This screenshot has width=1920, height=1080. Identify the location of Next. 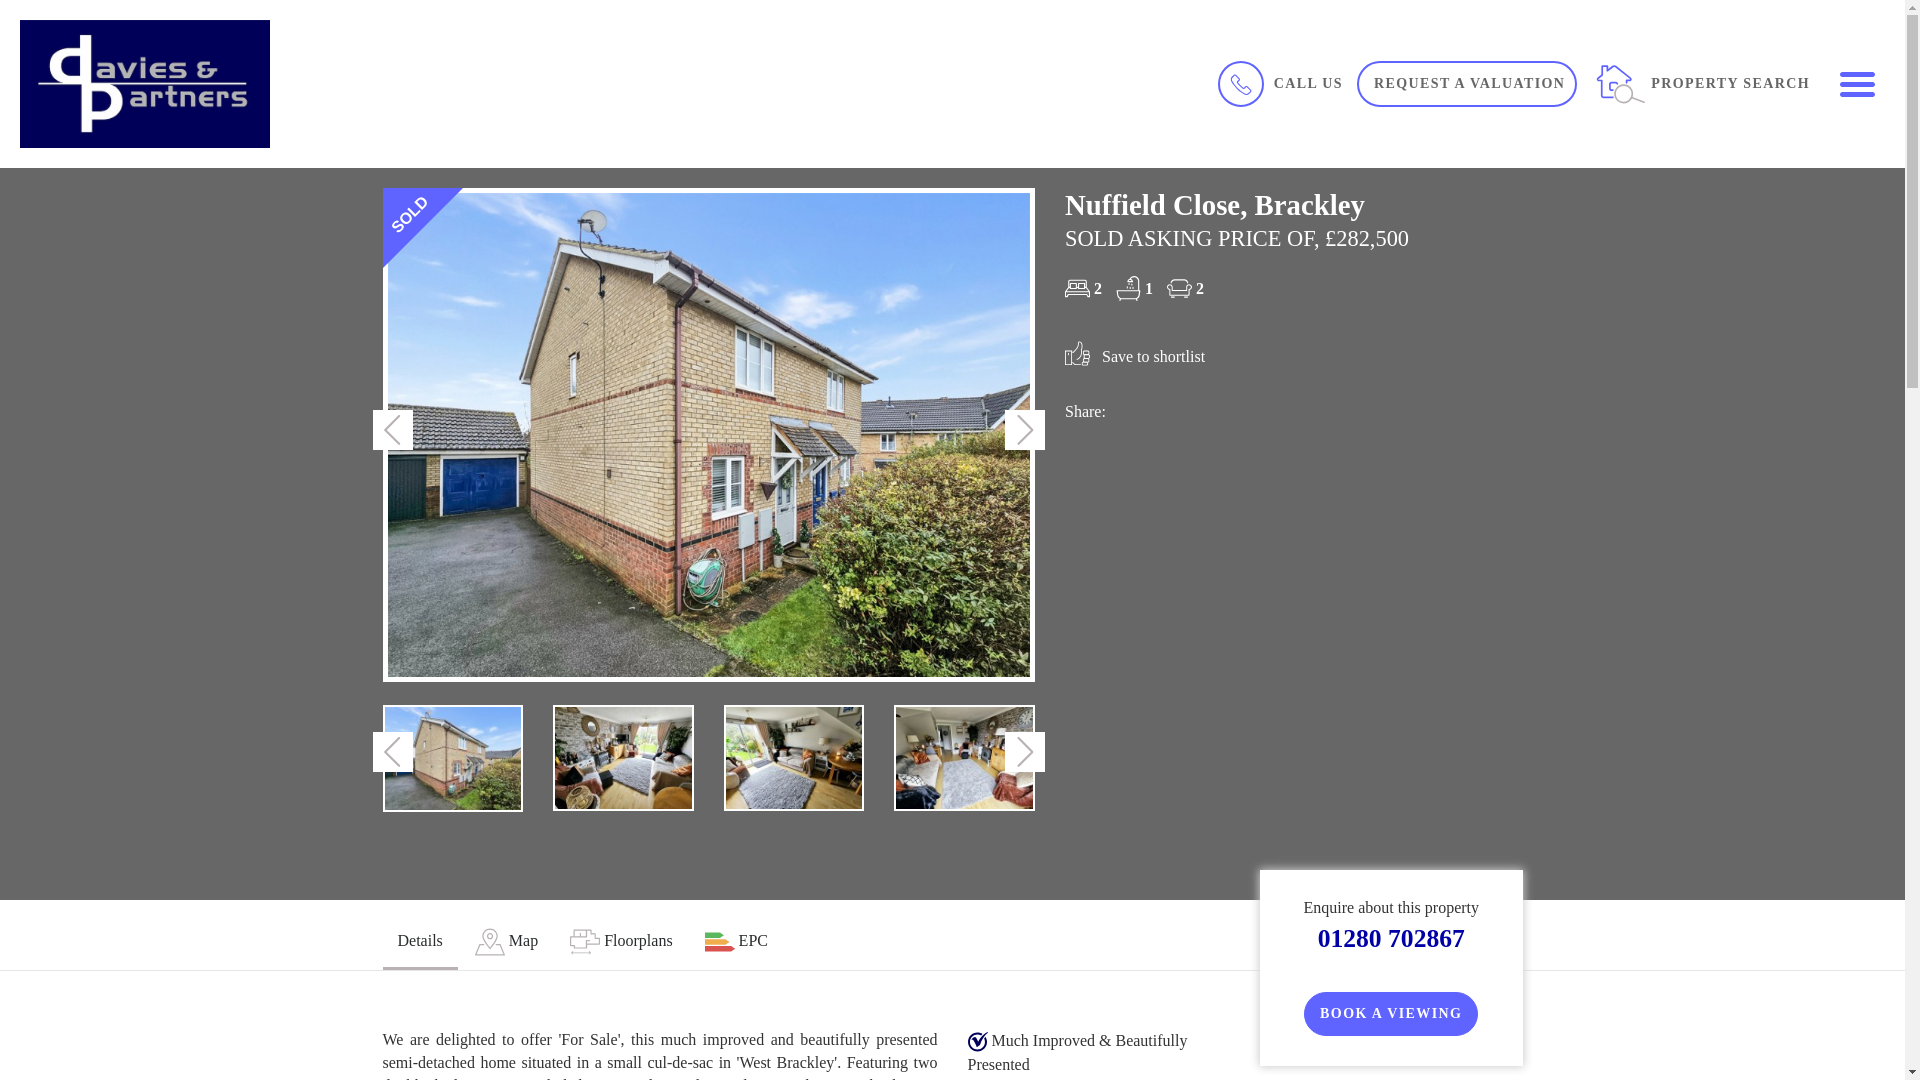
(1024, 430).